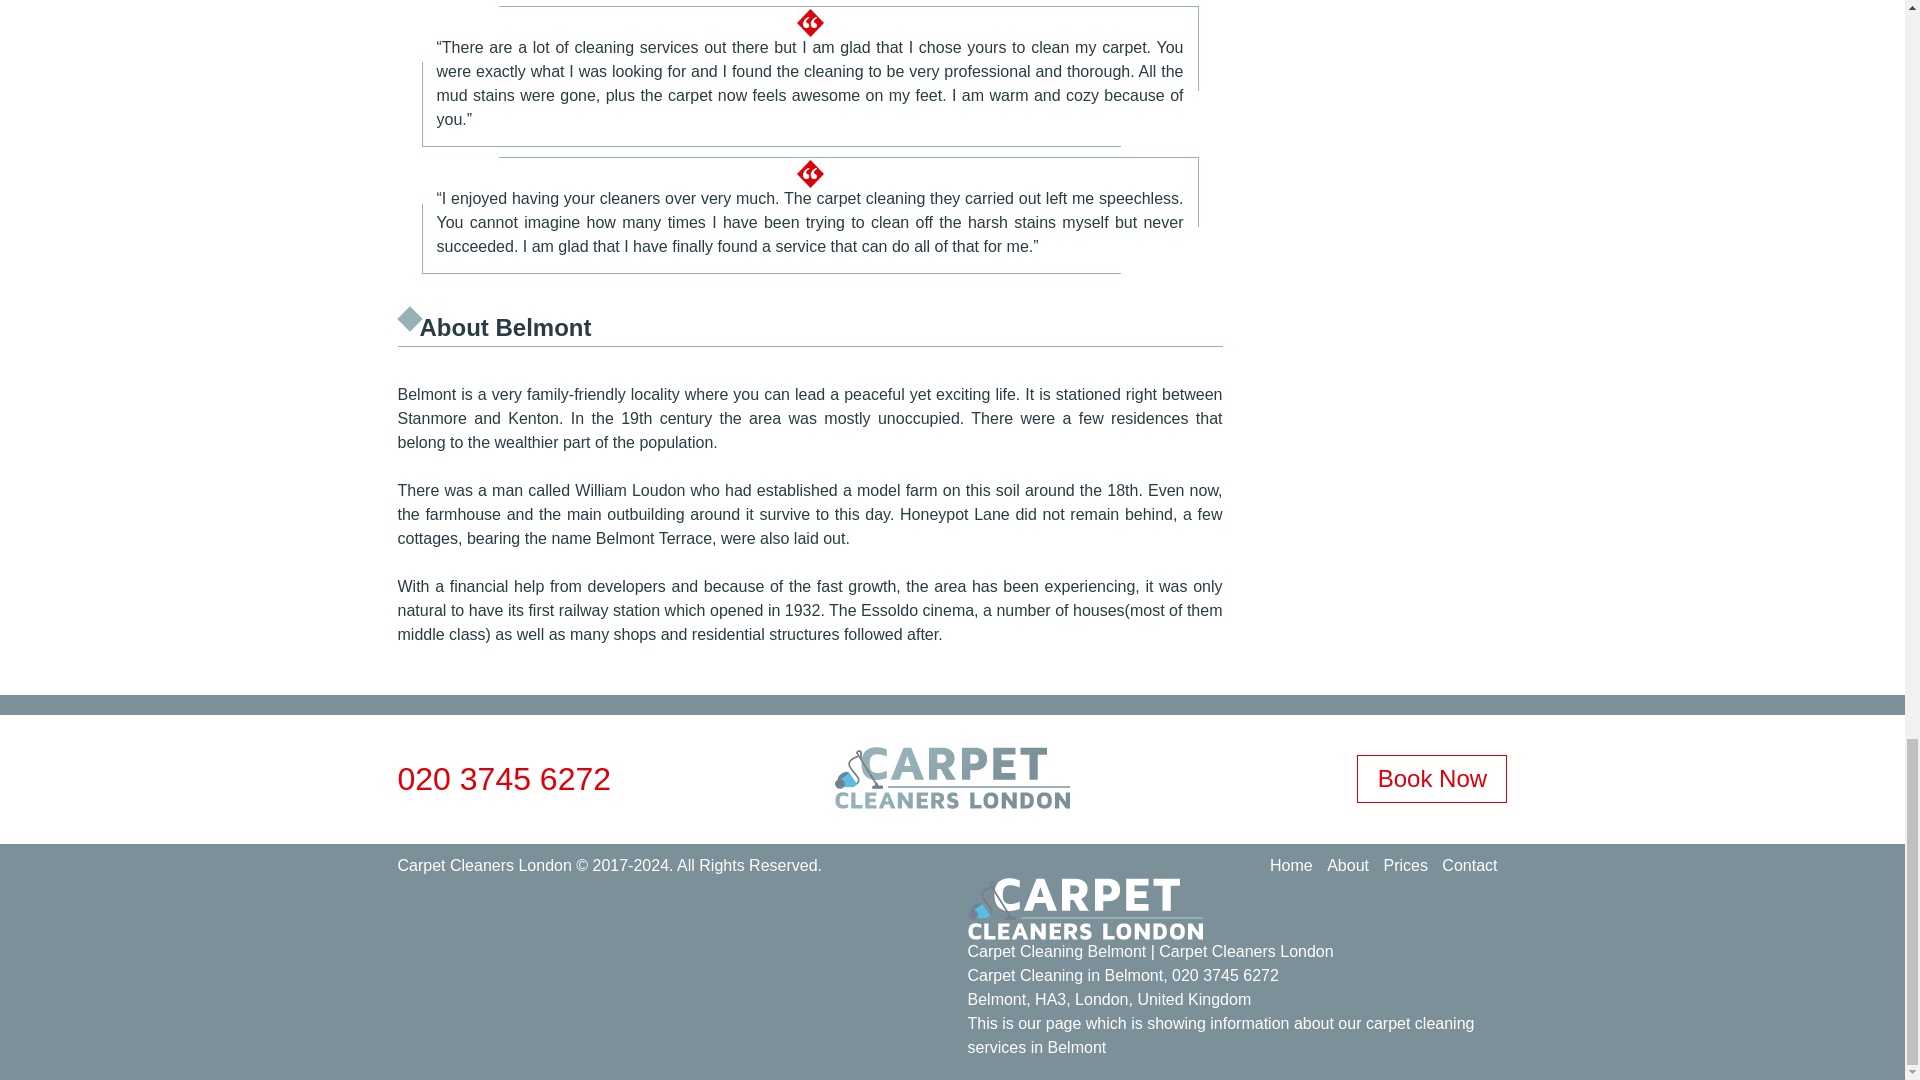 This screenshot has height=1080, width=1920. I want to click on Home, so click(1291, 865).